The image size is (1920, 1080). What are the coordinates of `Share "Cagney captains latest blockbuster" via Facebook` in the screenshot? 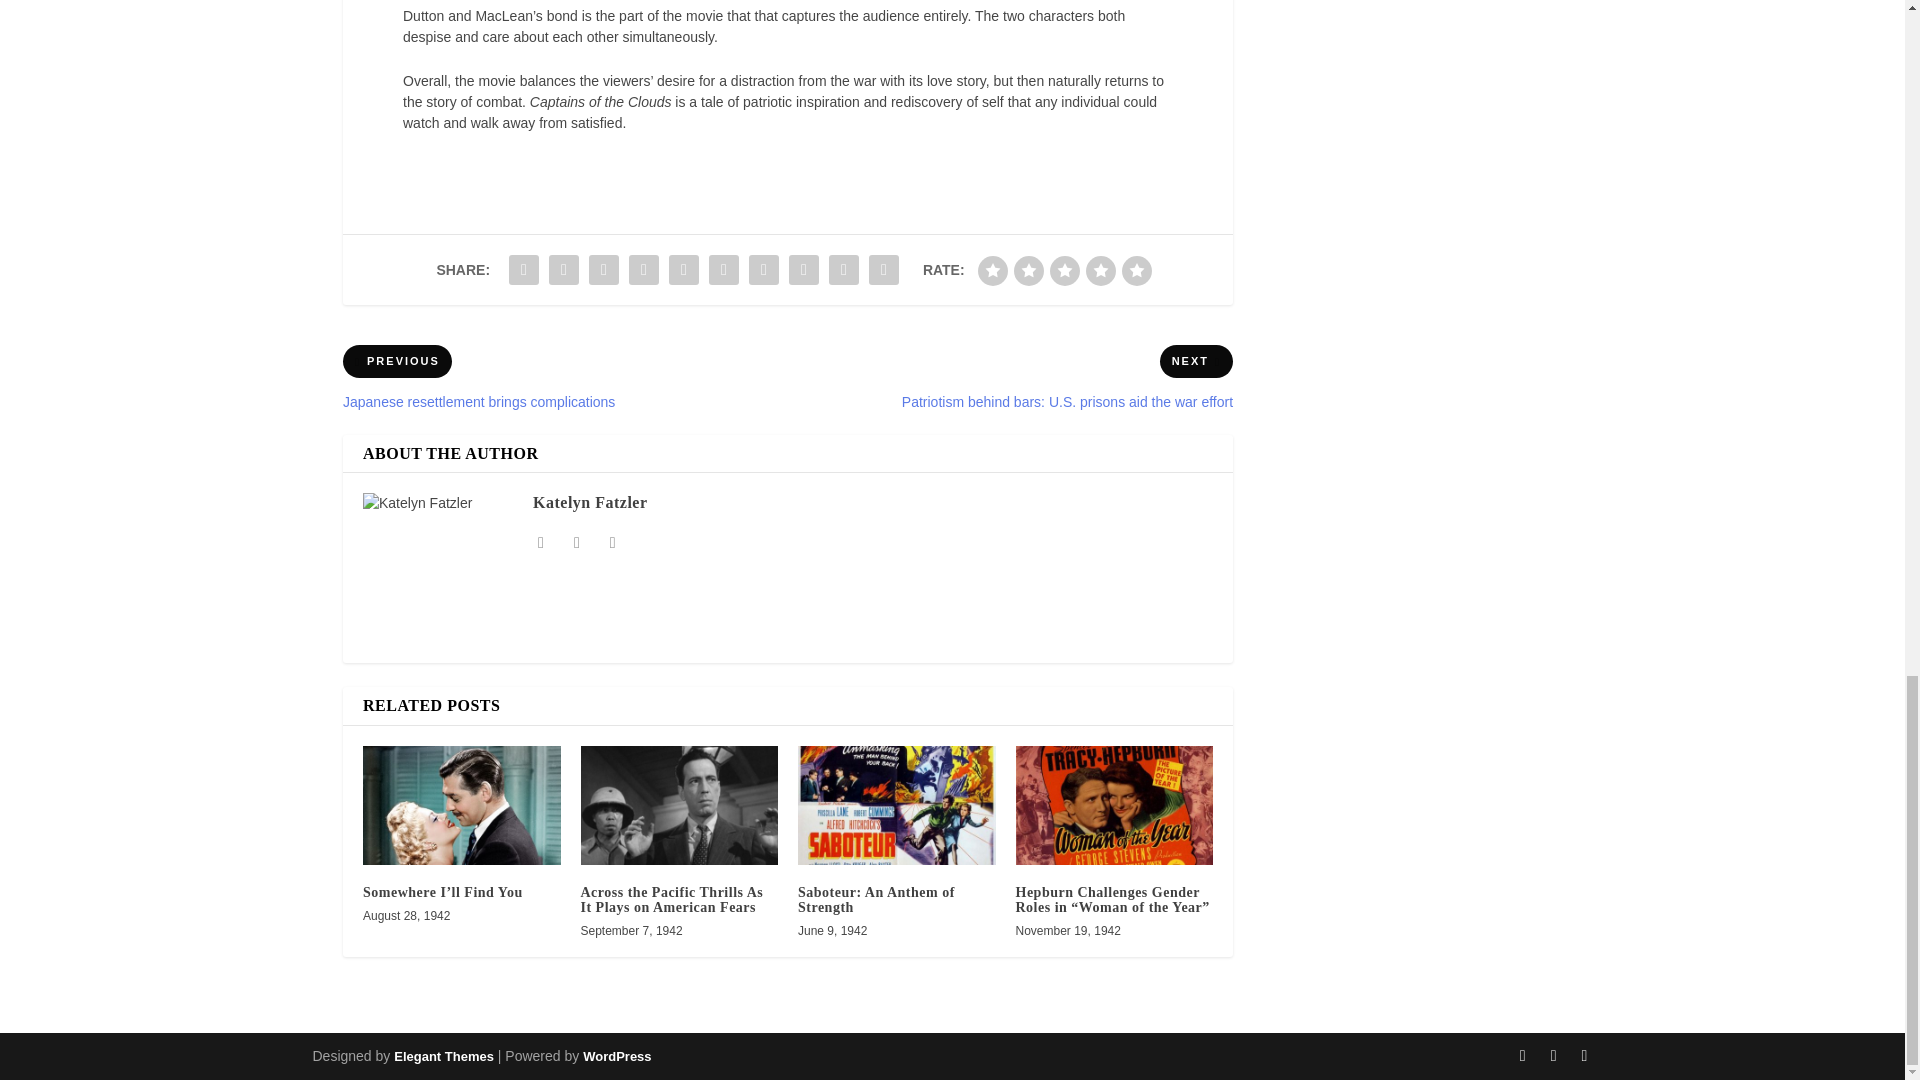 It's located at (523, 270).